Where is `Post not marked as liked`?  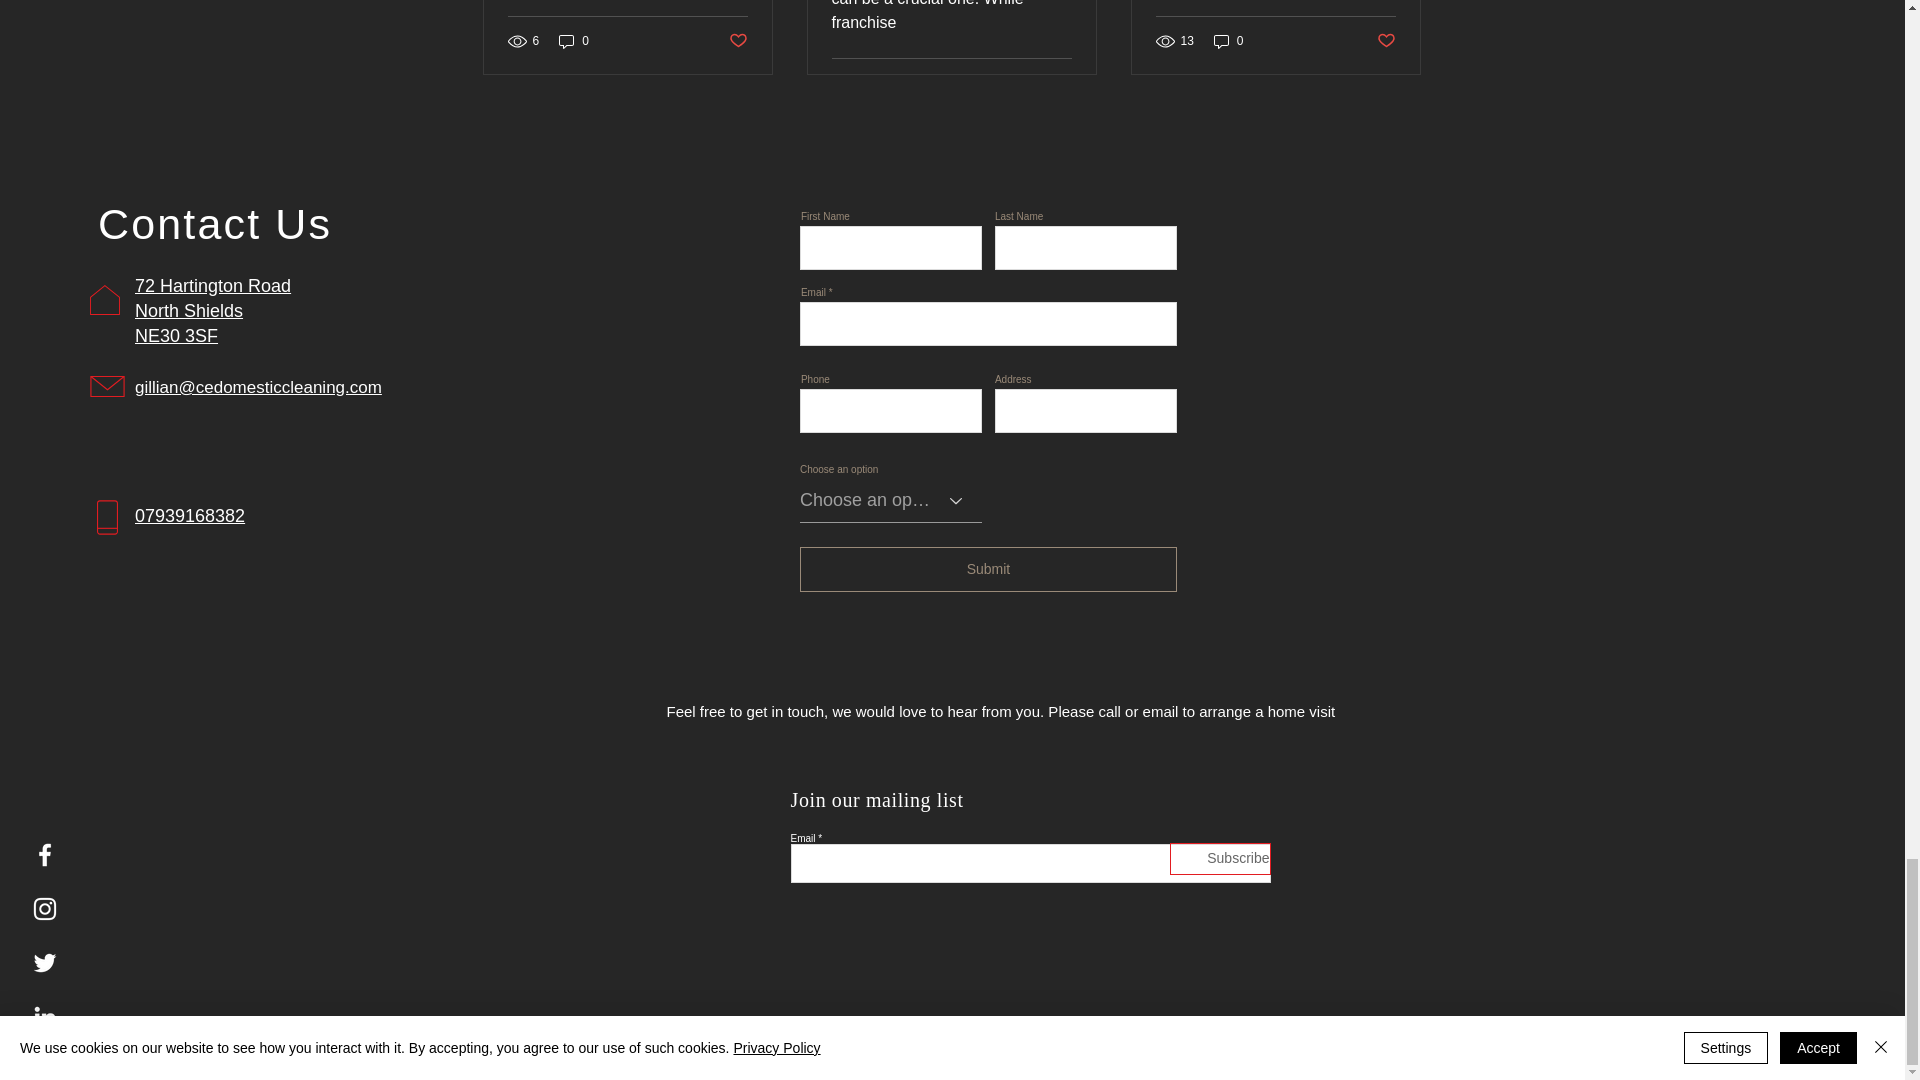
Post not marked as liked is located at coordinates (1062, 83).